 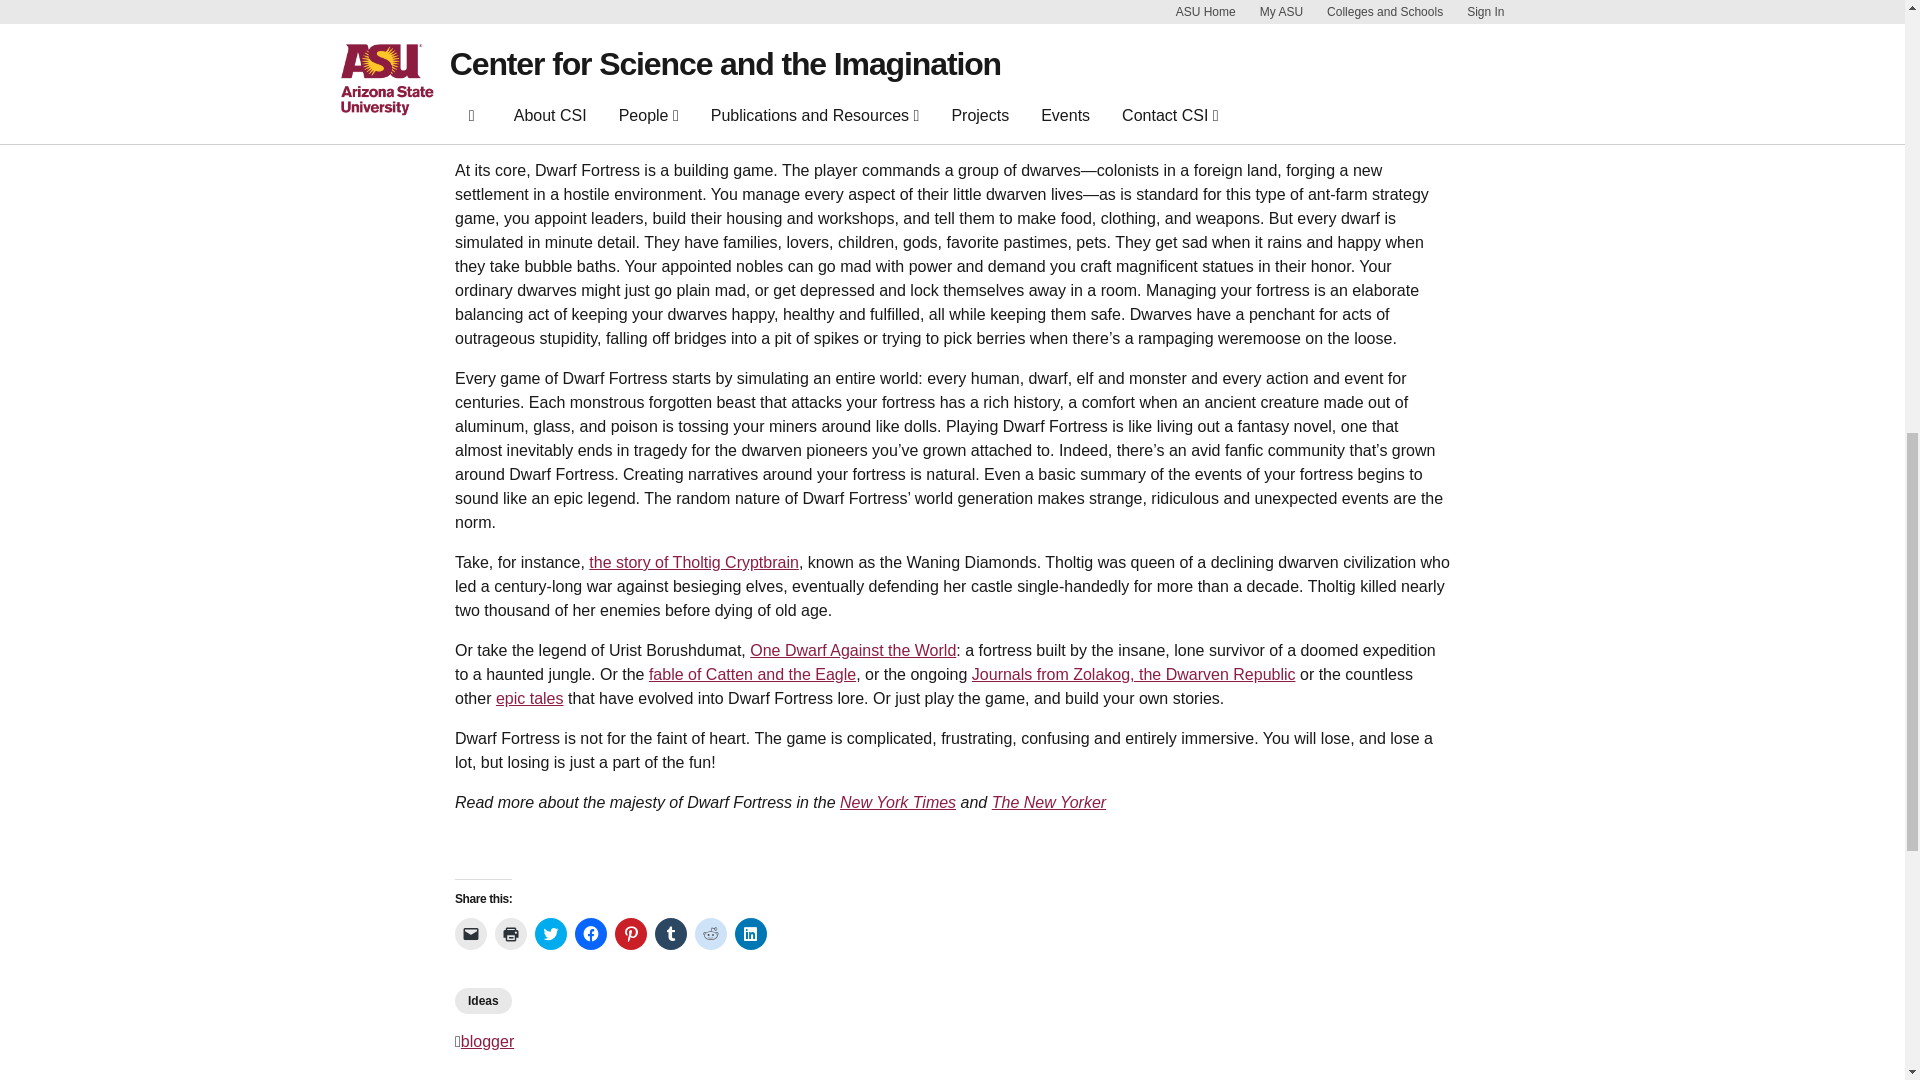 I want to click on tutorials, so click(x=736, y=106).